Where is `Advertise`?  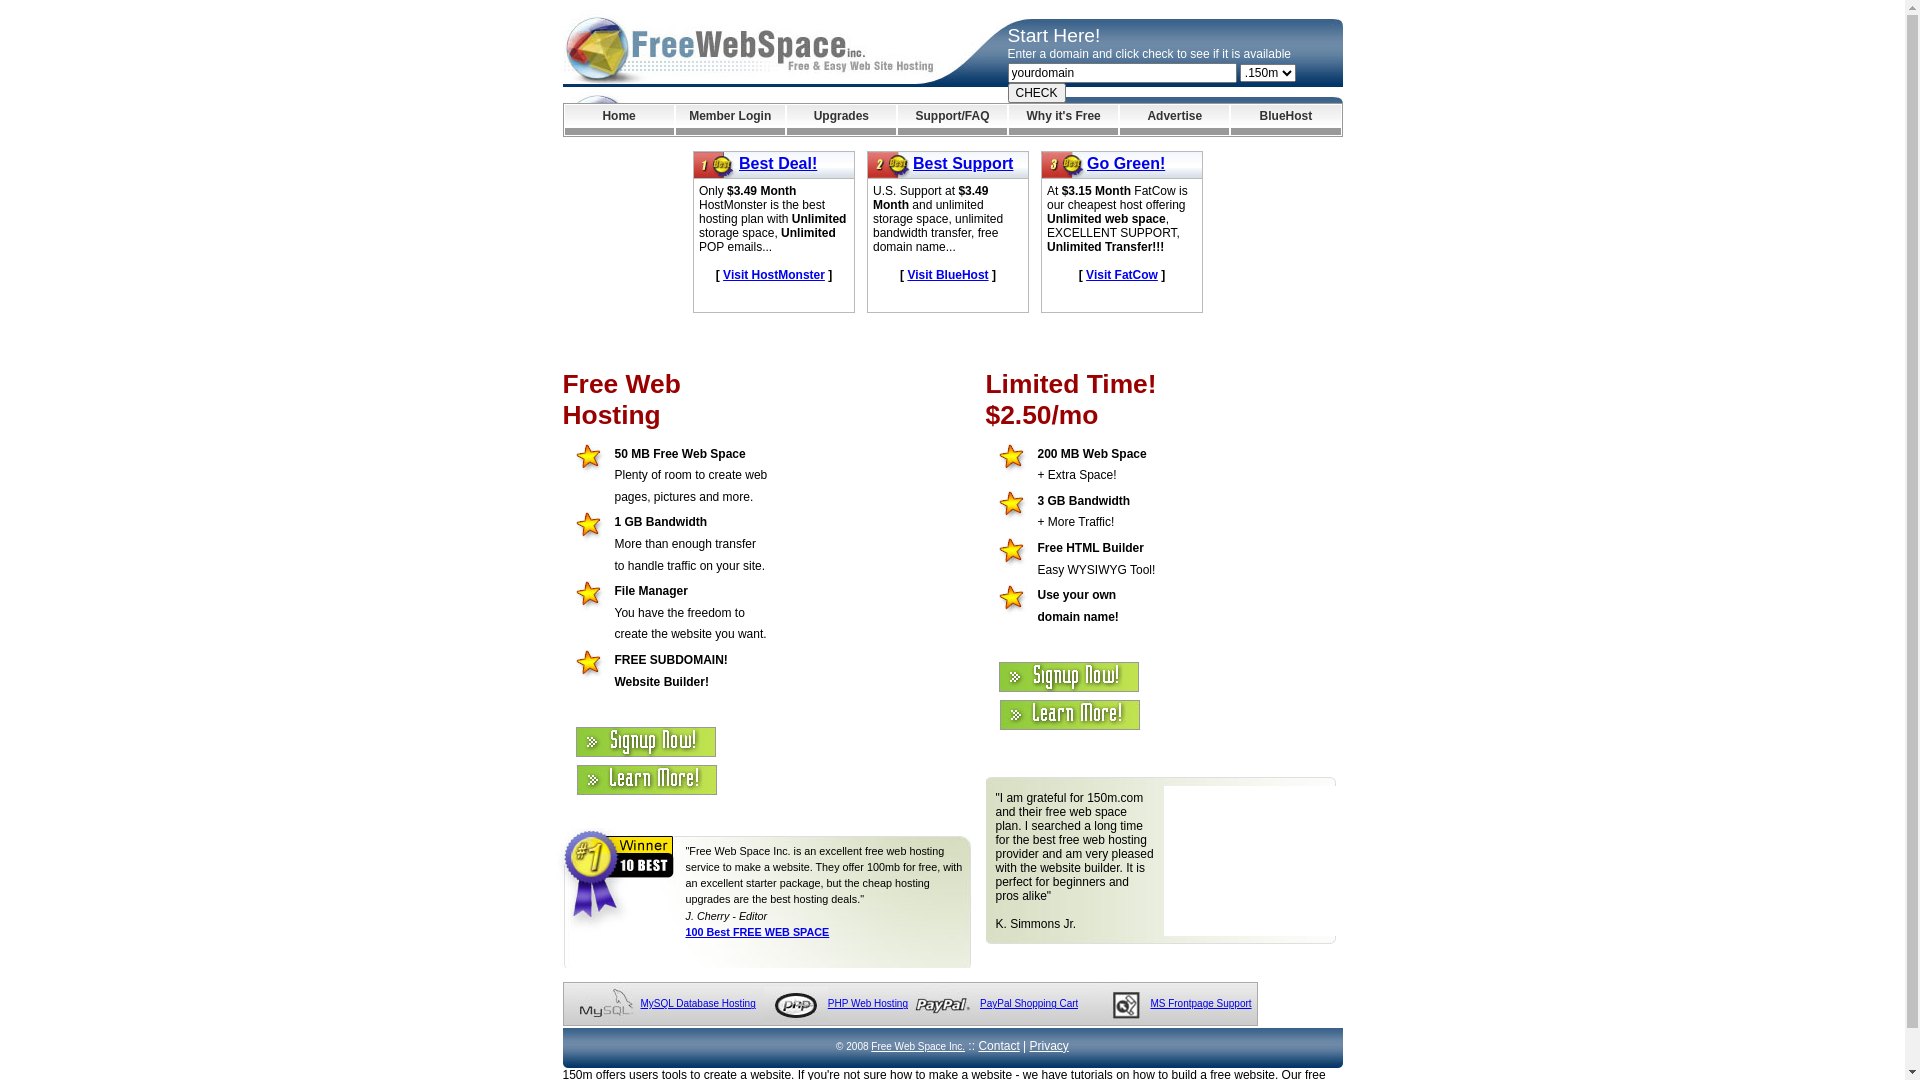 Advertise is located at coordinates (1174, 120).